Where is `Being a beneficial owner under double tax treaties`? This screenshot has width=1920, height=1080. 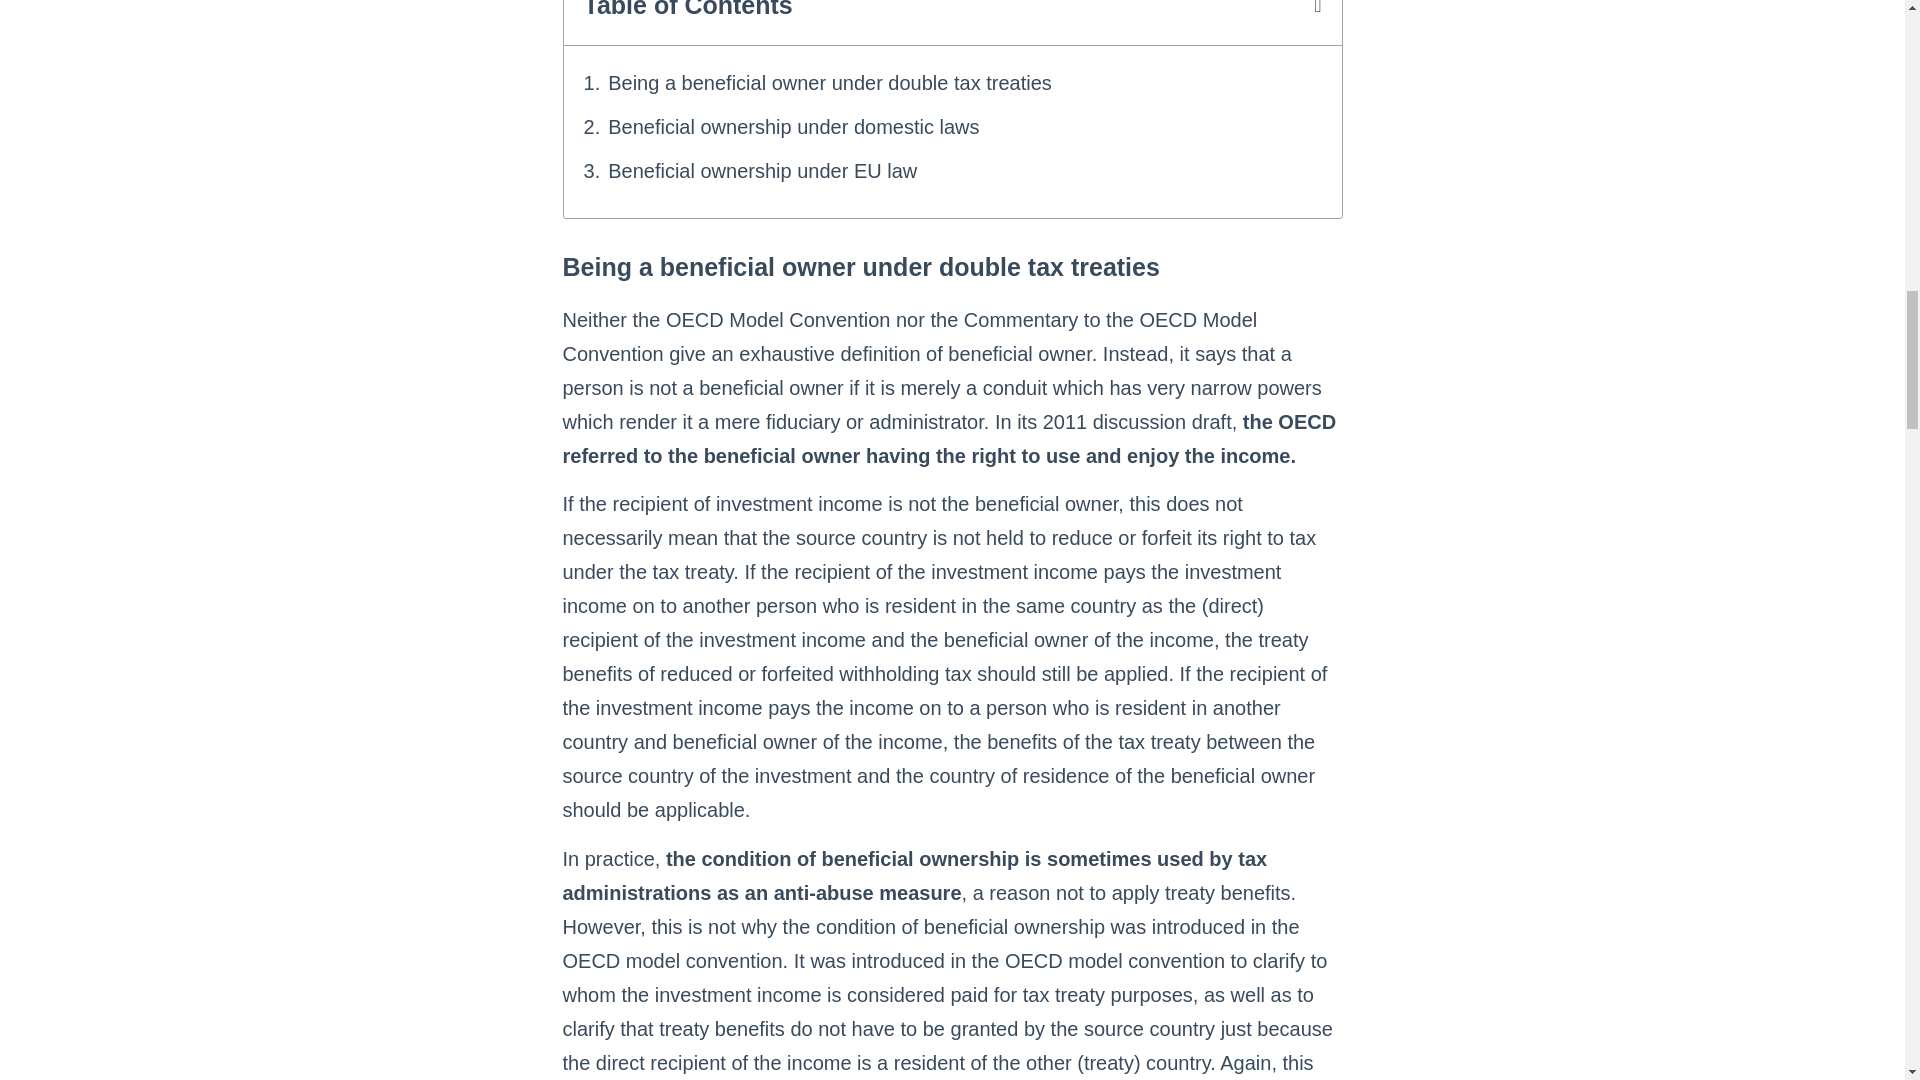
Being a beneficial owner under double tax treaties is located at coordinates (830, 82).